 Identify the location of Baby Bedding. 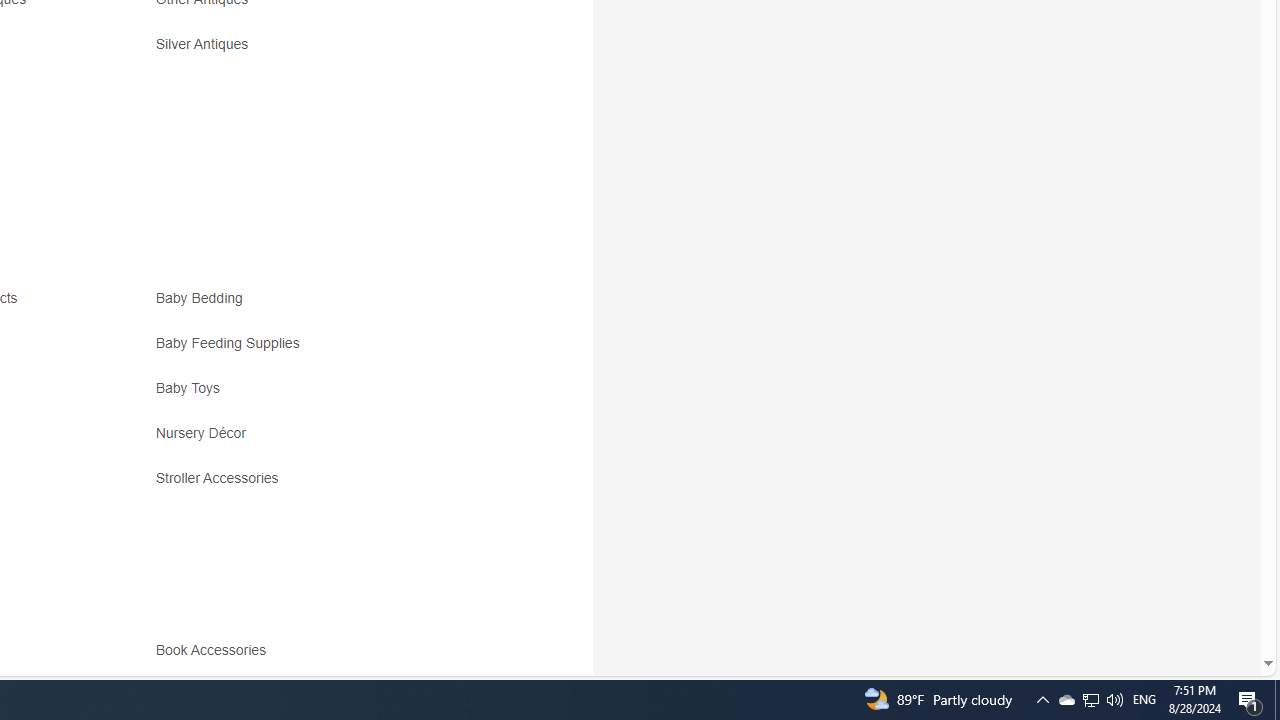
(332, 306).